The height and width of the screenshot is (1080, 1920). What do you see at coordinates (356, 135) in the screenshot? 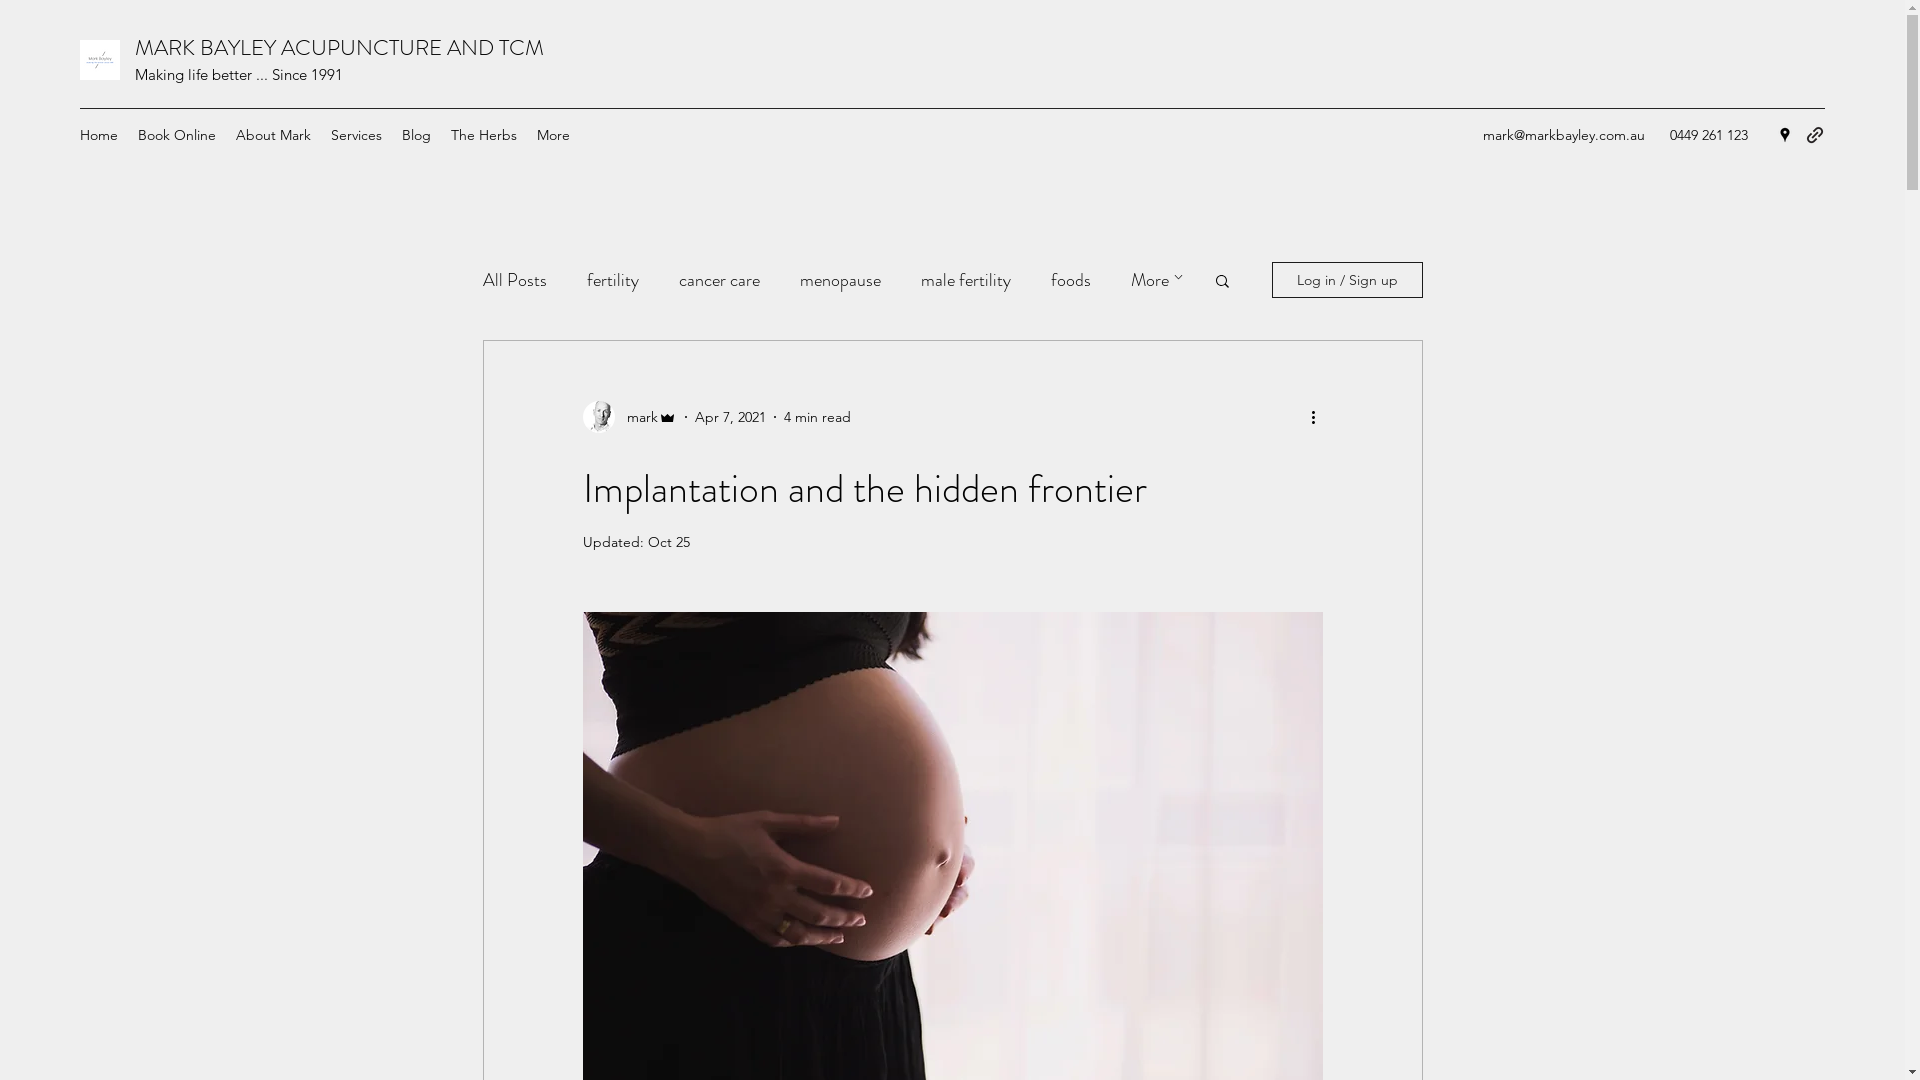
I see `Services` at bounding box center [356, 135].